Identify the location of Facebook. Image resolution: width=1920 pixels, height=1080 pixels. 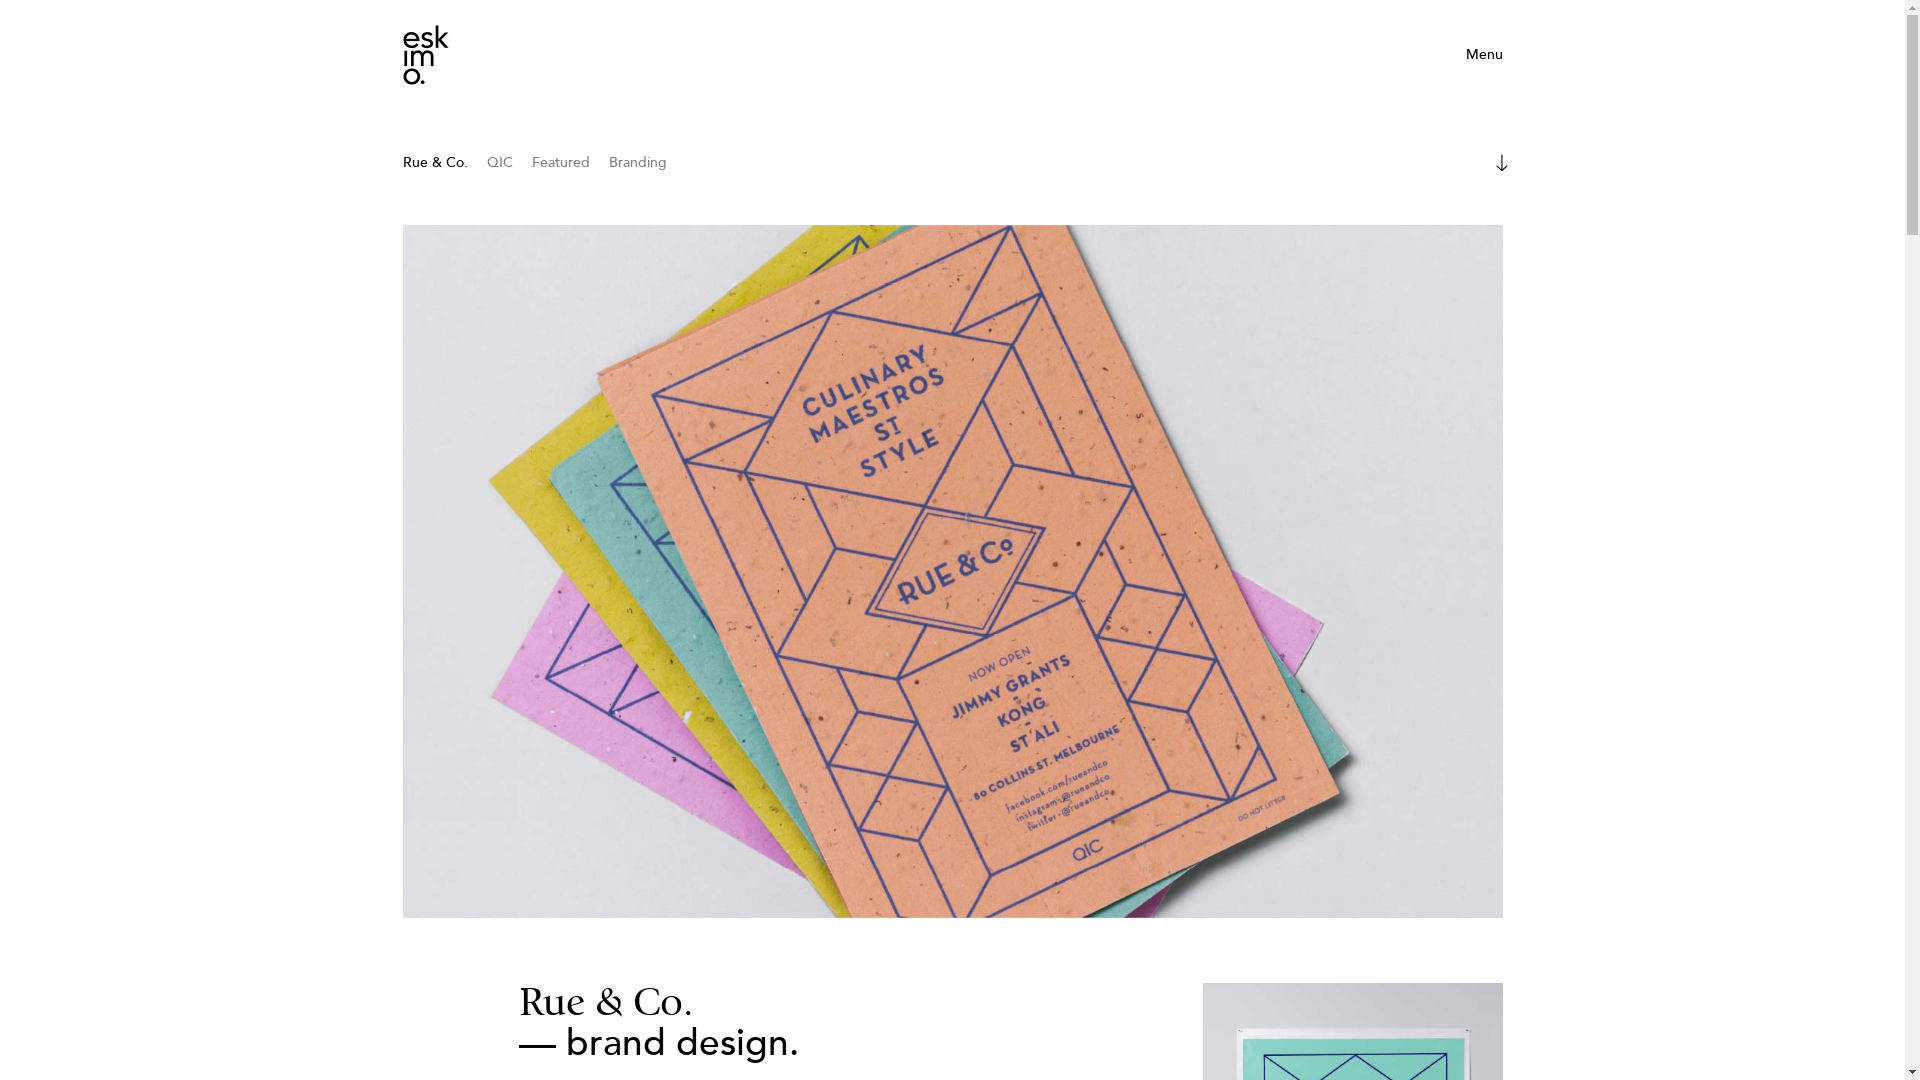
(1233, 907).